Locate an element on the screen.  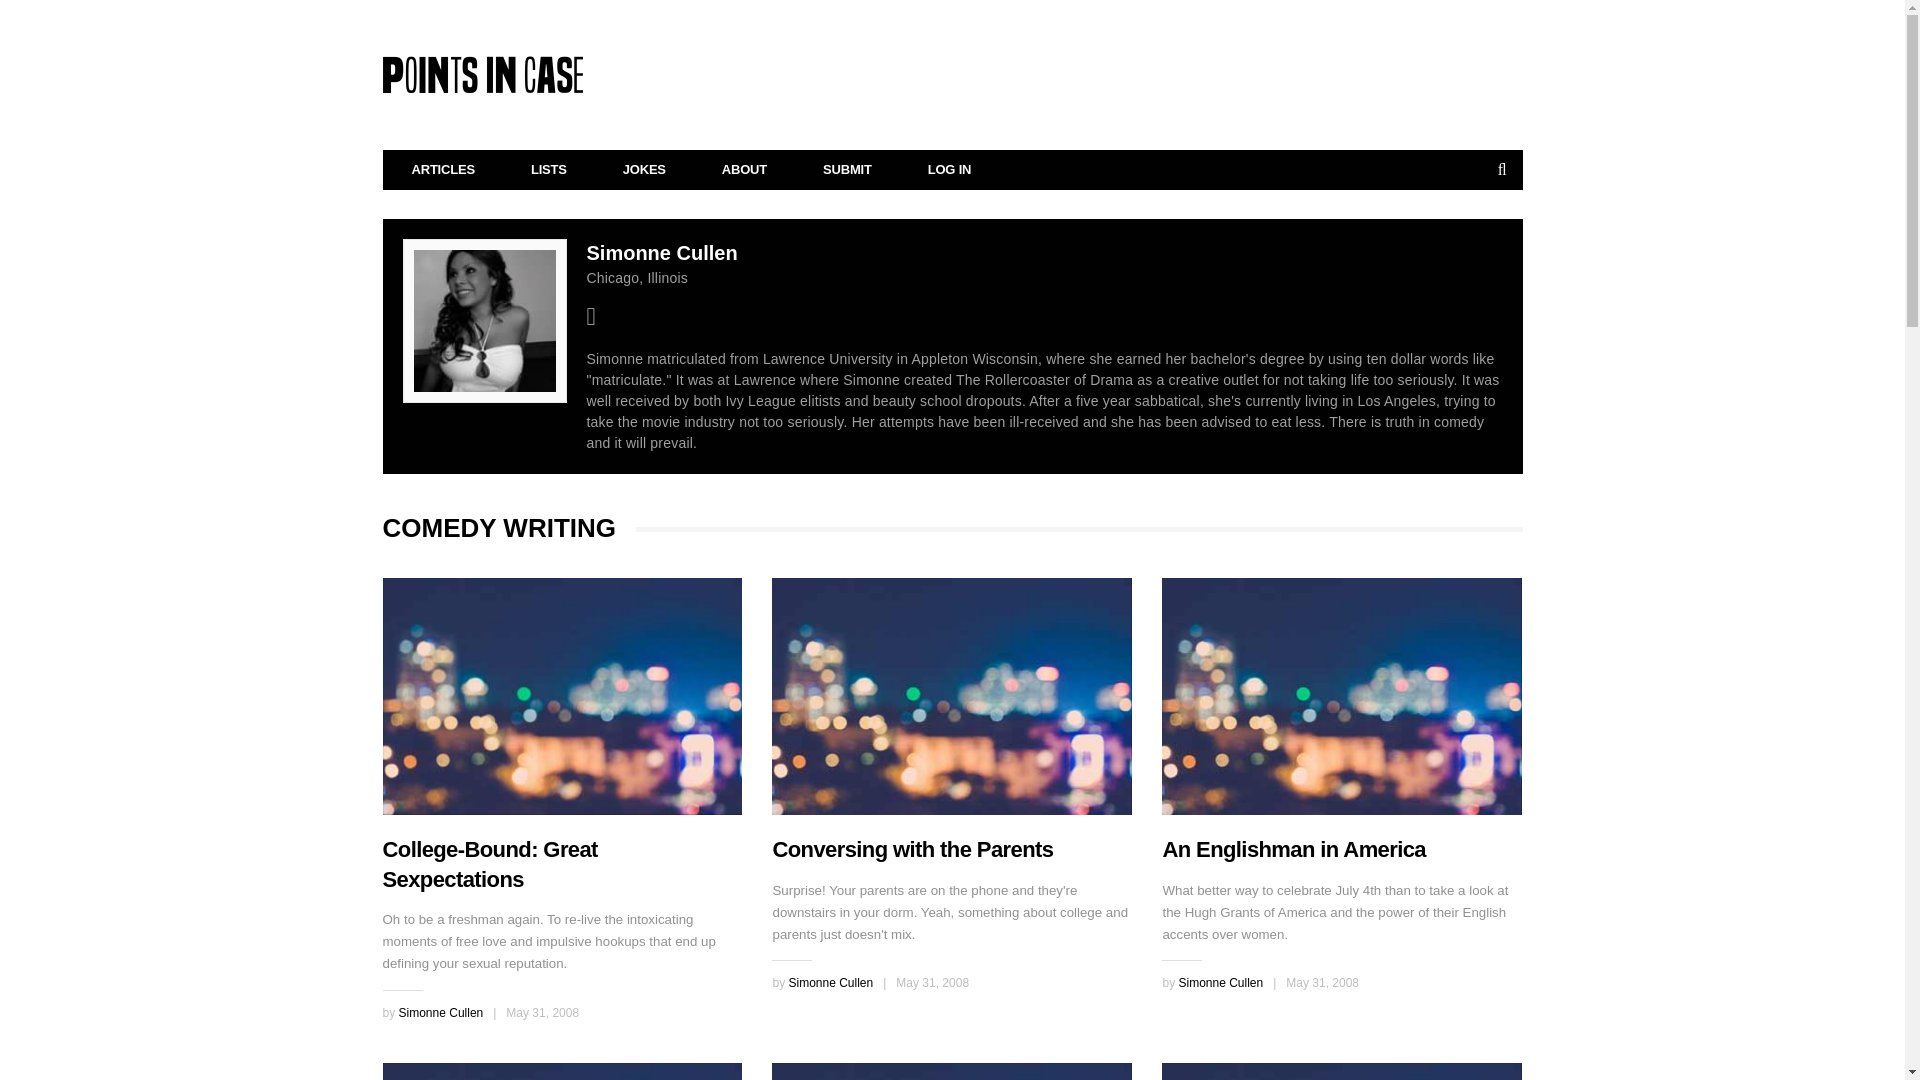
Simonne Cullen is located at coordinates (441, 1012).